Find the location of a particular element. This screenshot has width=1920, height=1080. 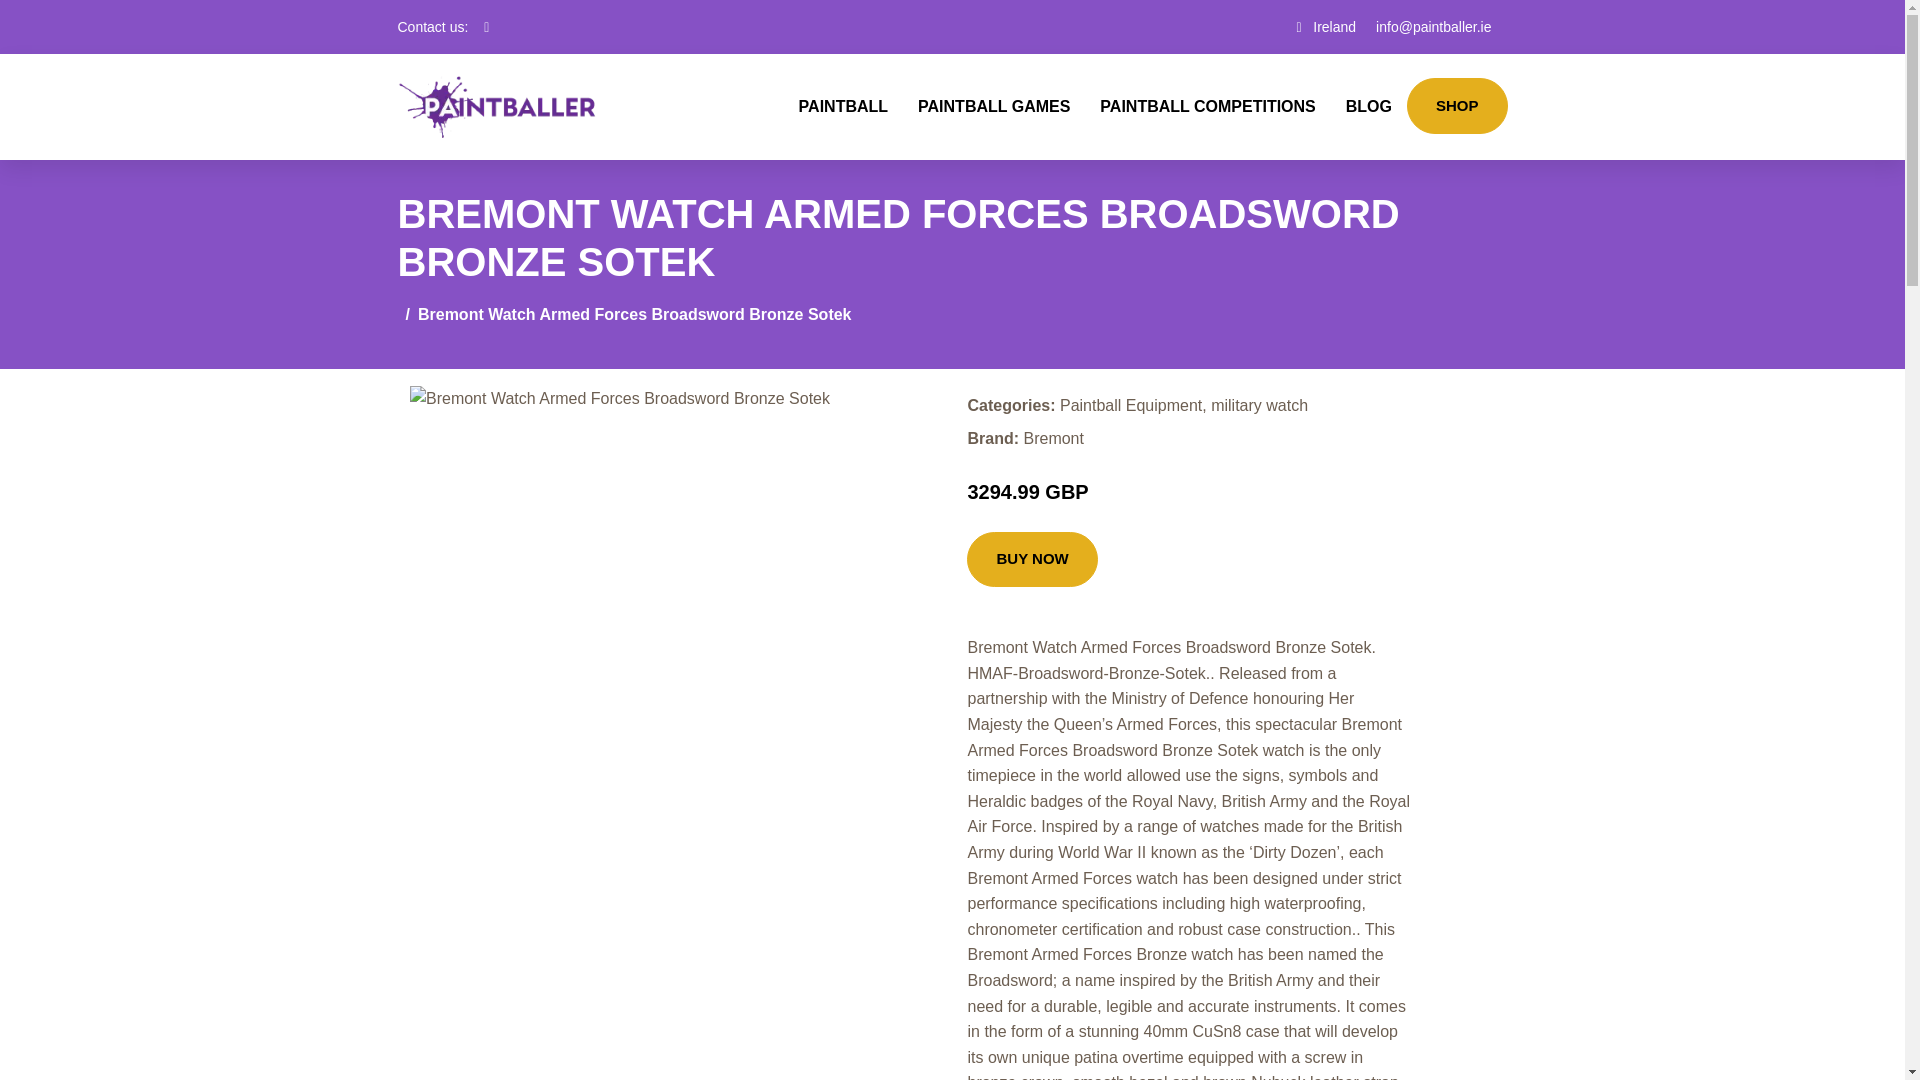

Paintball Equipment is located at coordinates (1130, 405).